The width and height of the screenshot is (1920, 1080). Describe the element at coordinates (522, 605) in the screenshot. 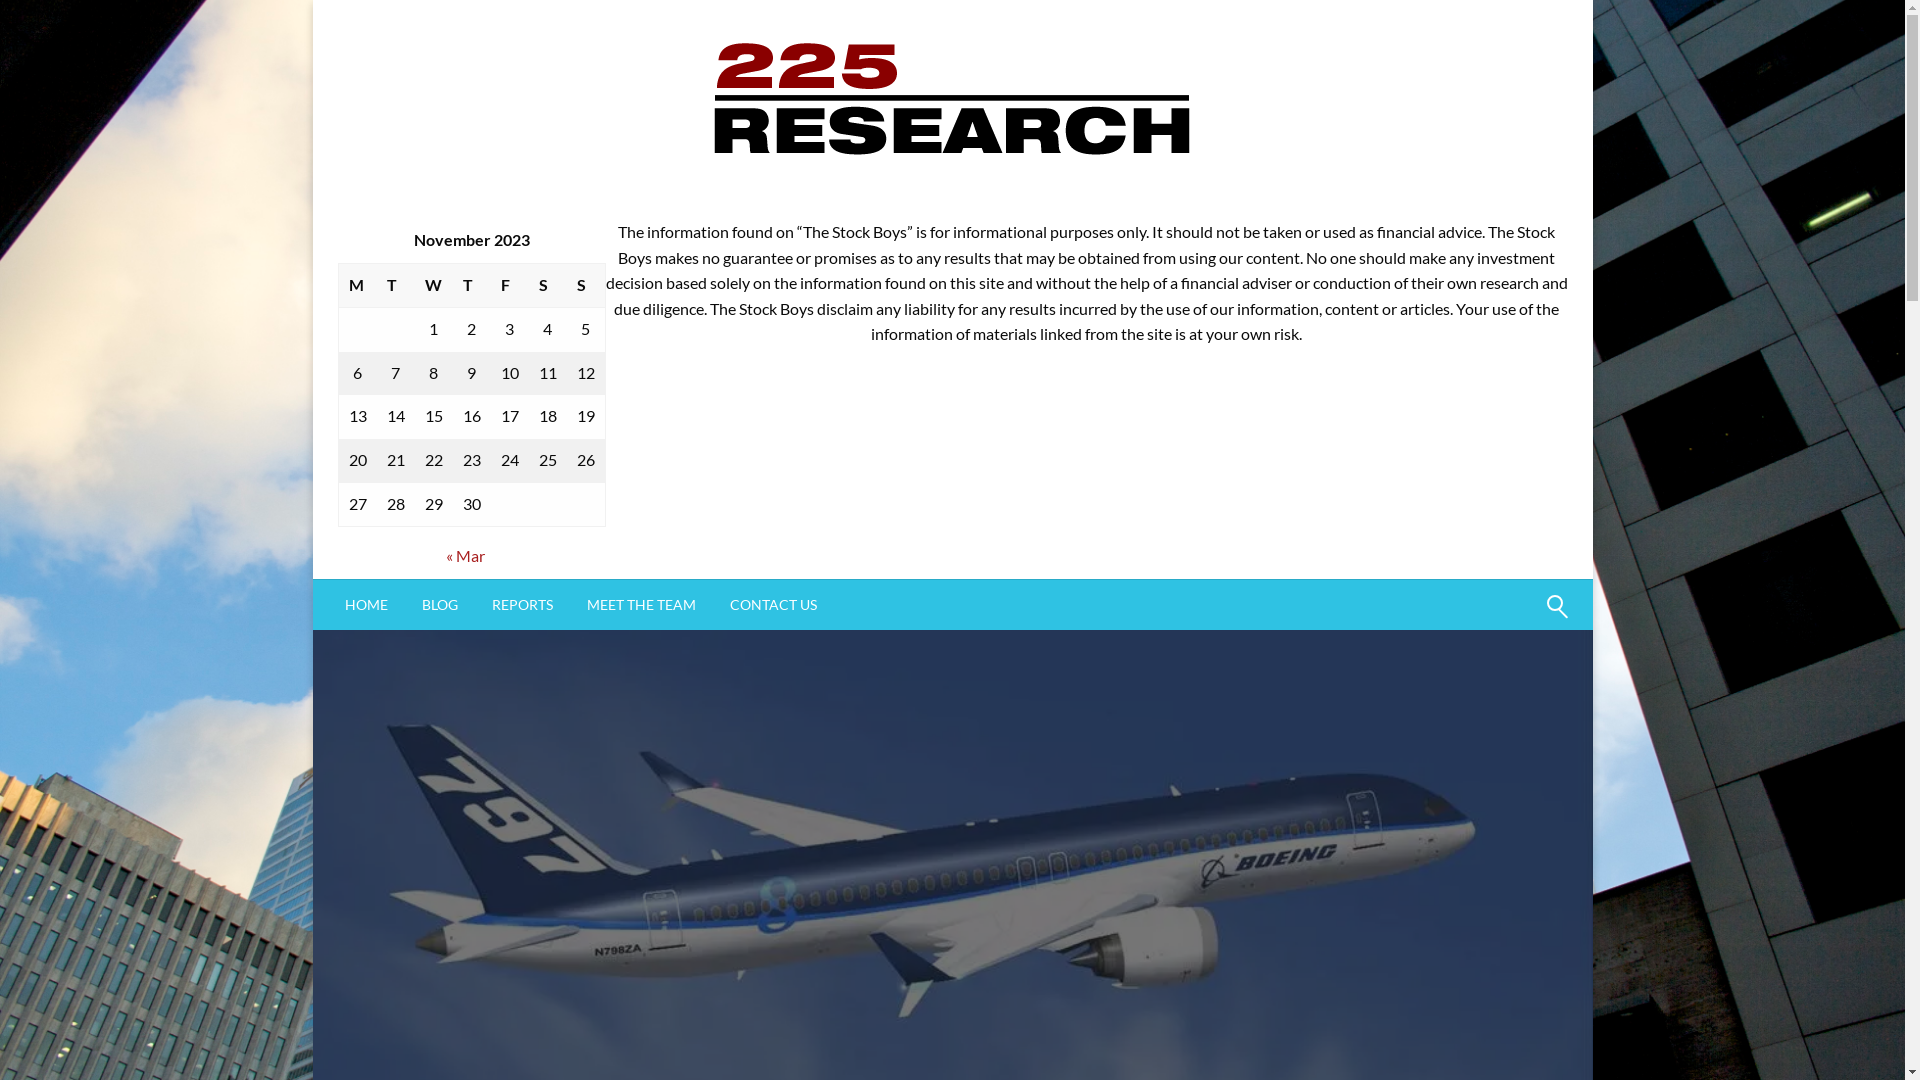

I see `REPORTS` at that location.